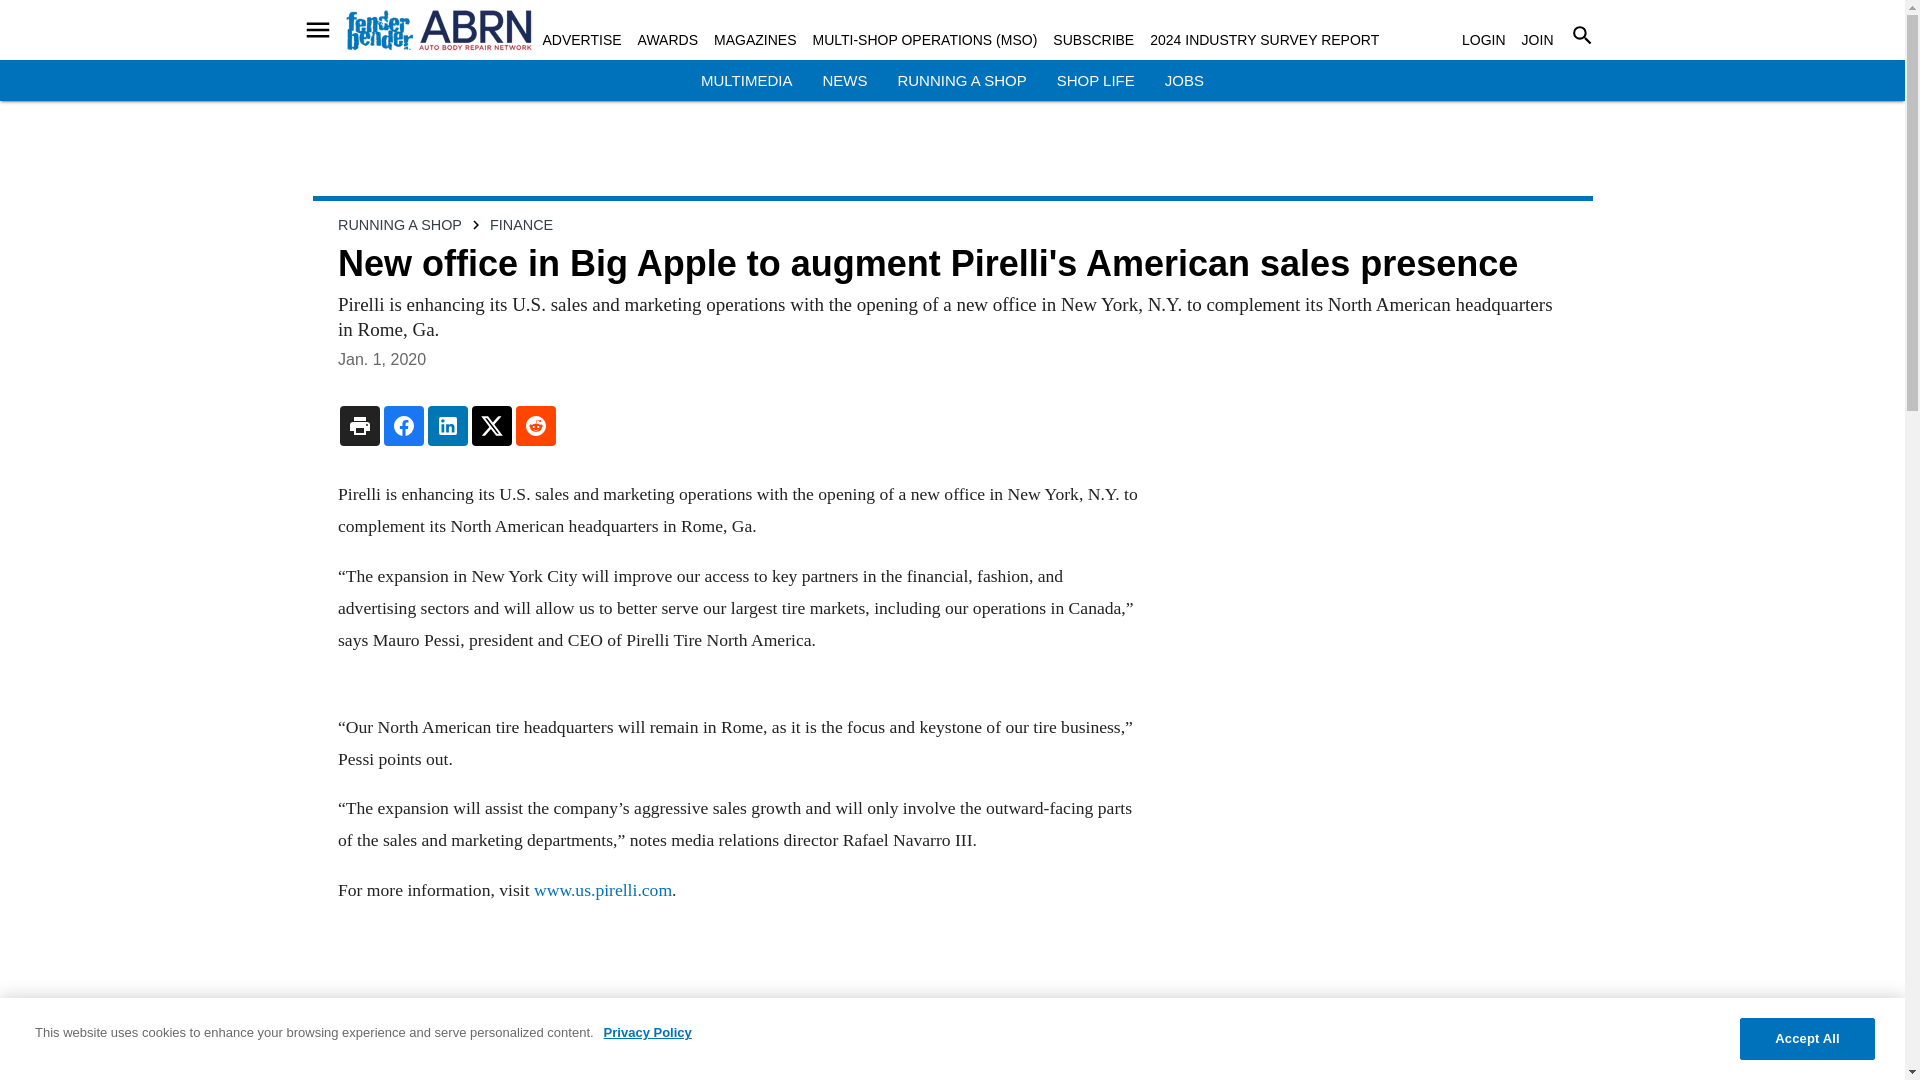  Describe the element at coordinates (960, 80) in the screenshot. I see `RUNNING A SHOP` at that location.